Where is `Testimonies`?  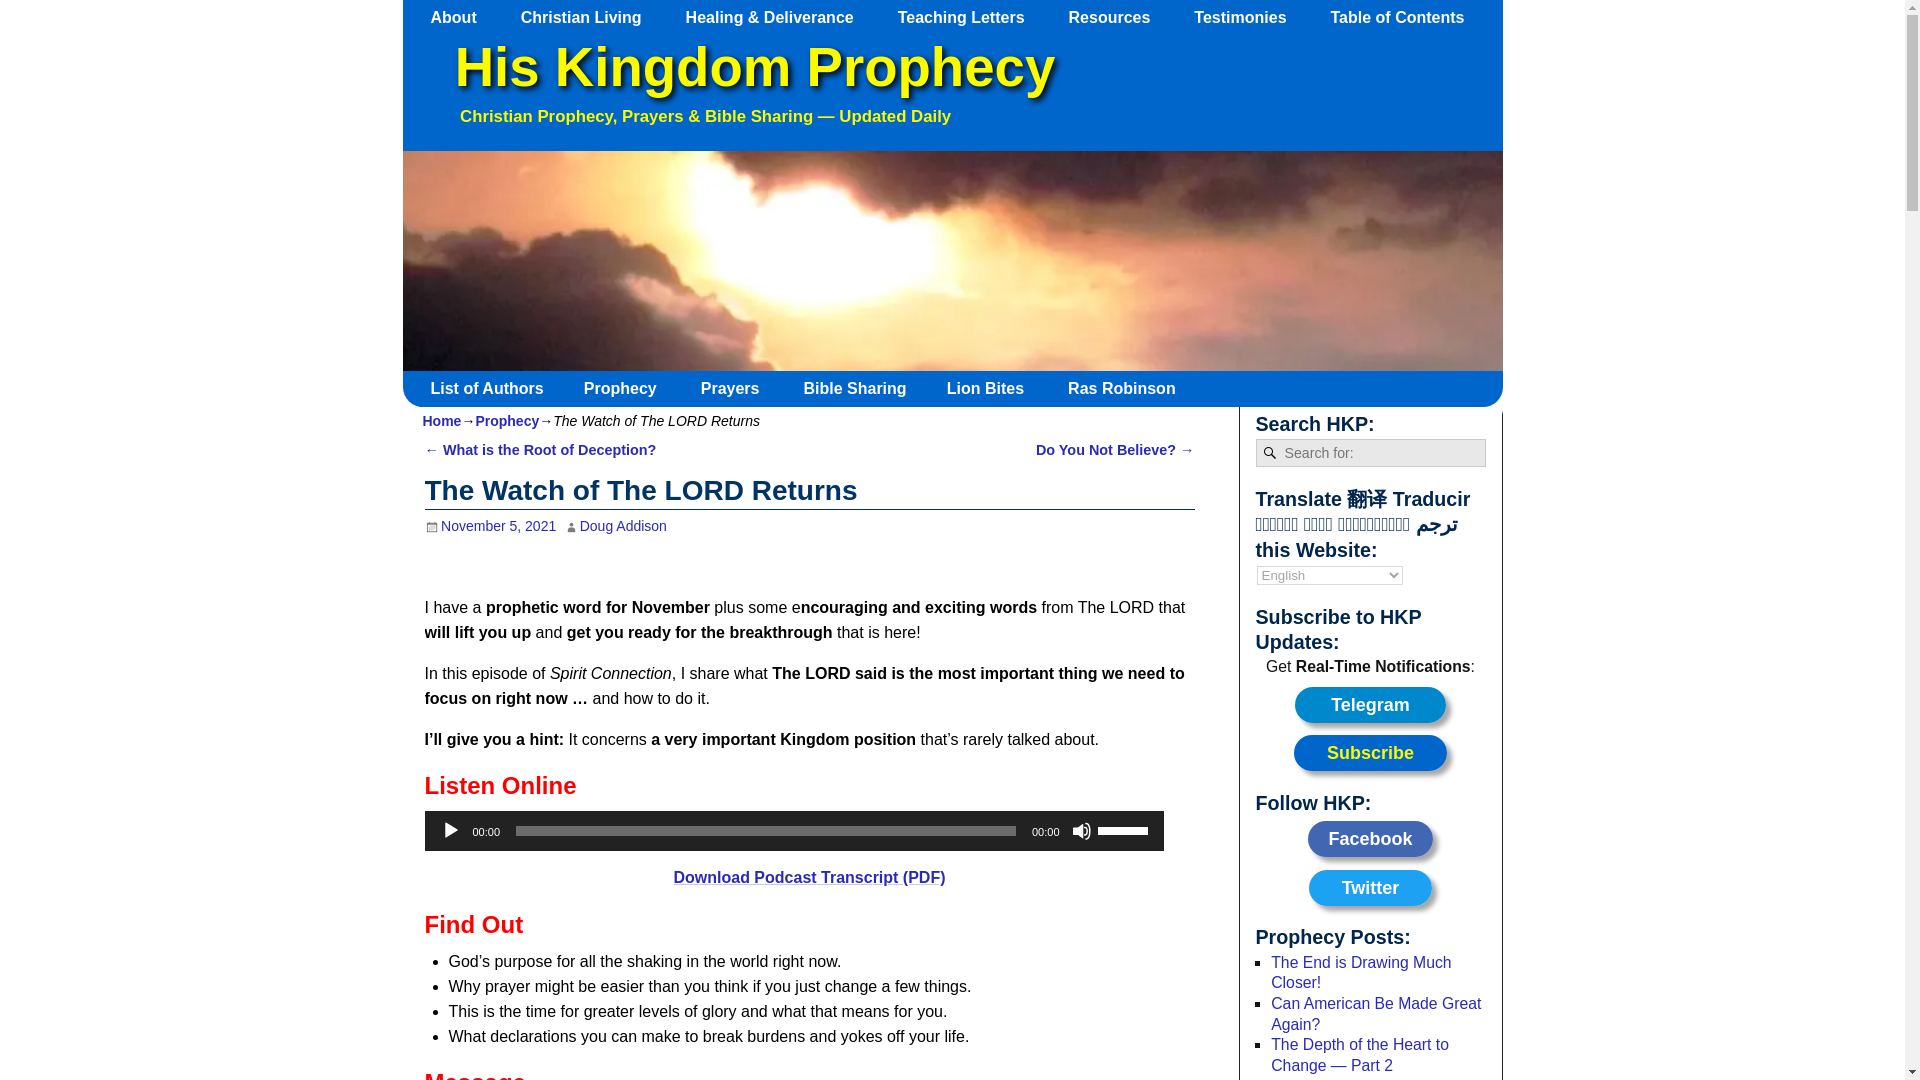
Testimonies is located at coordinates (1250, 17).